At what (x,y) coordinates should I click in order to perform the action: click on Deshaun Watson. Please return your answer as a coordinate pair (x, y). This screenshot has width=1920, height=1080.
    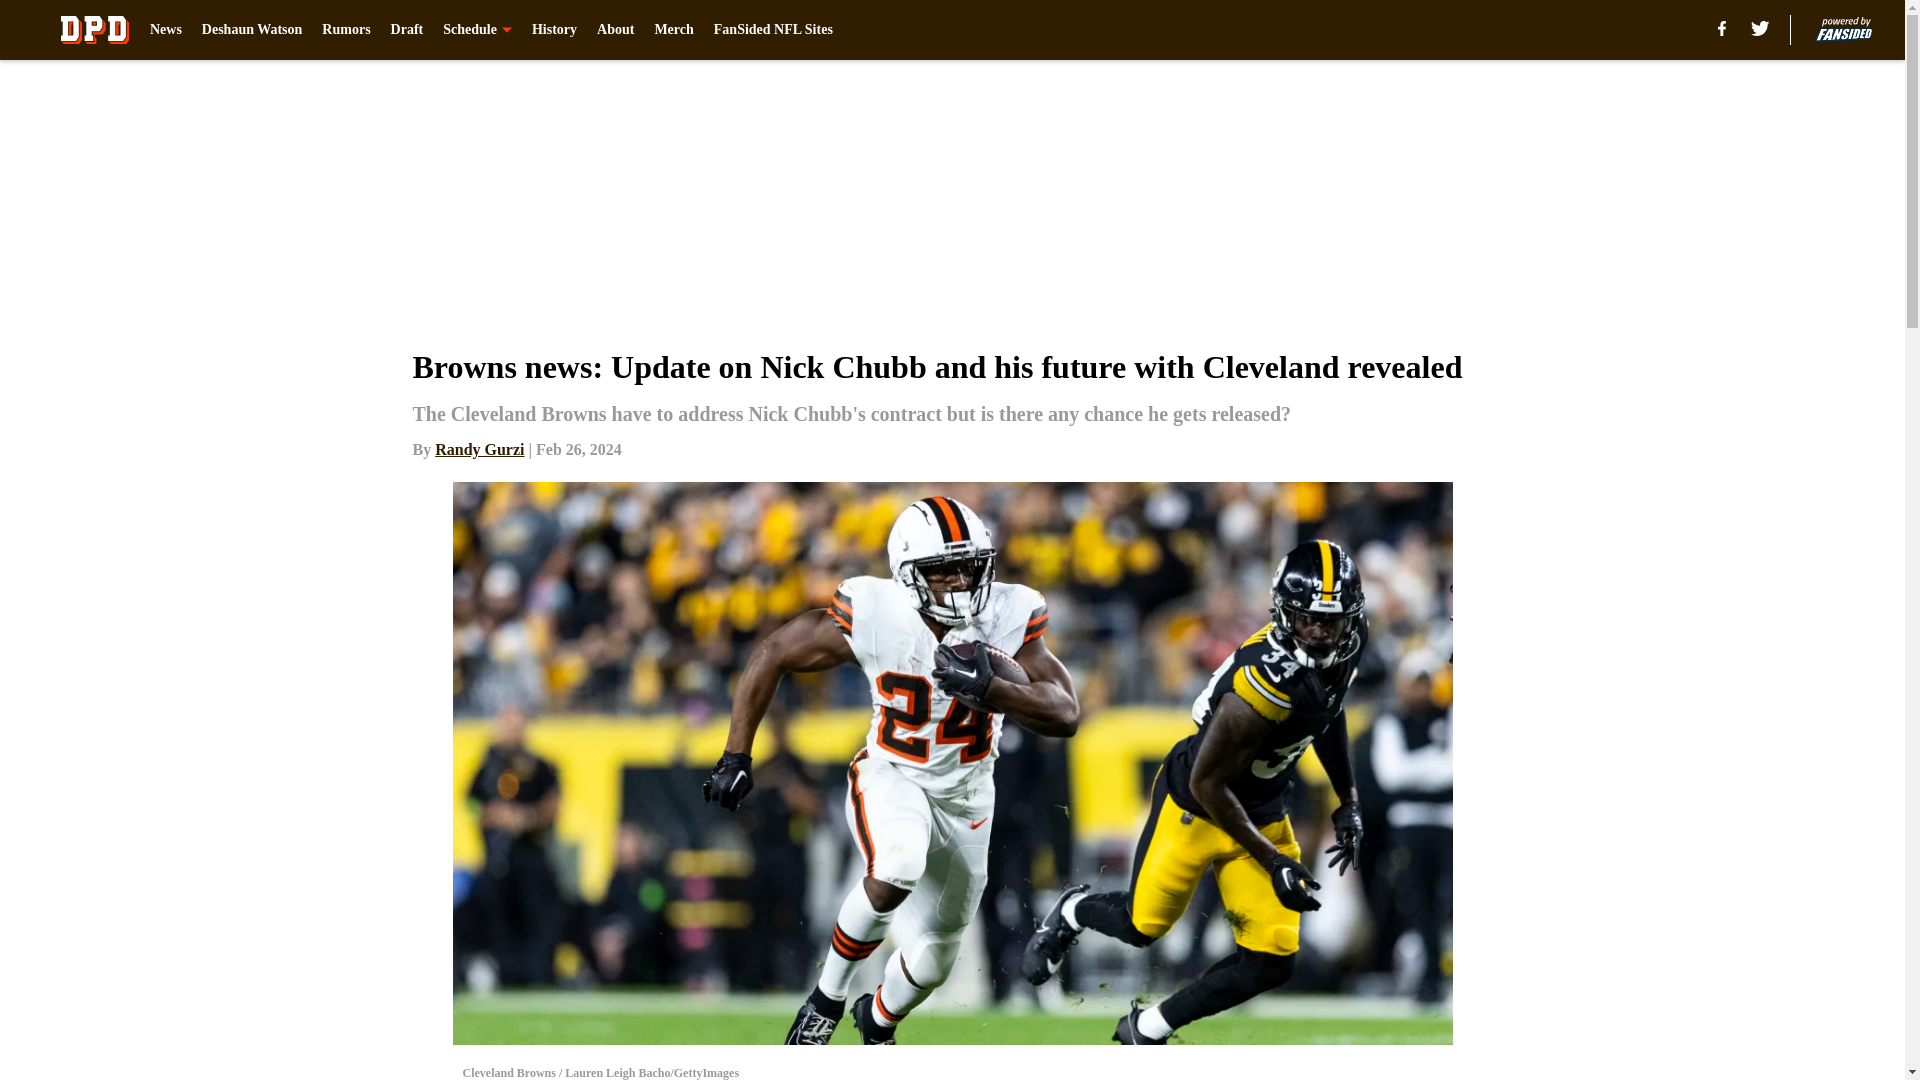
    Looking at the image, I should click on (252, 30).